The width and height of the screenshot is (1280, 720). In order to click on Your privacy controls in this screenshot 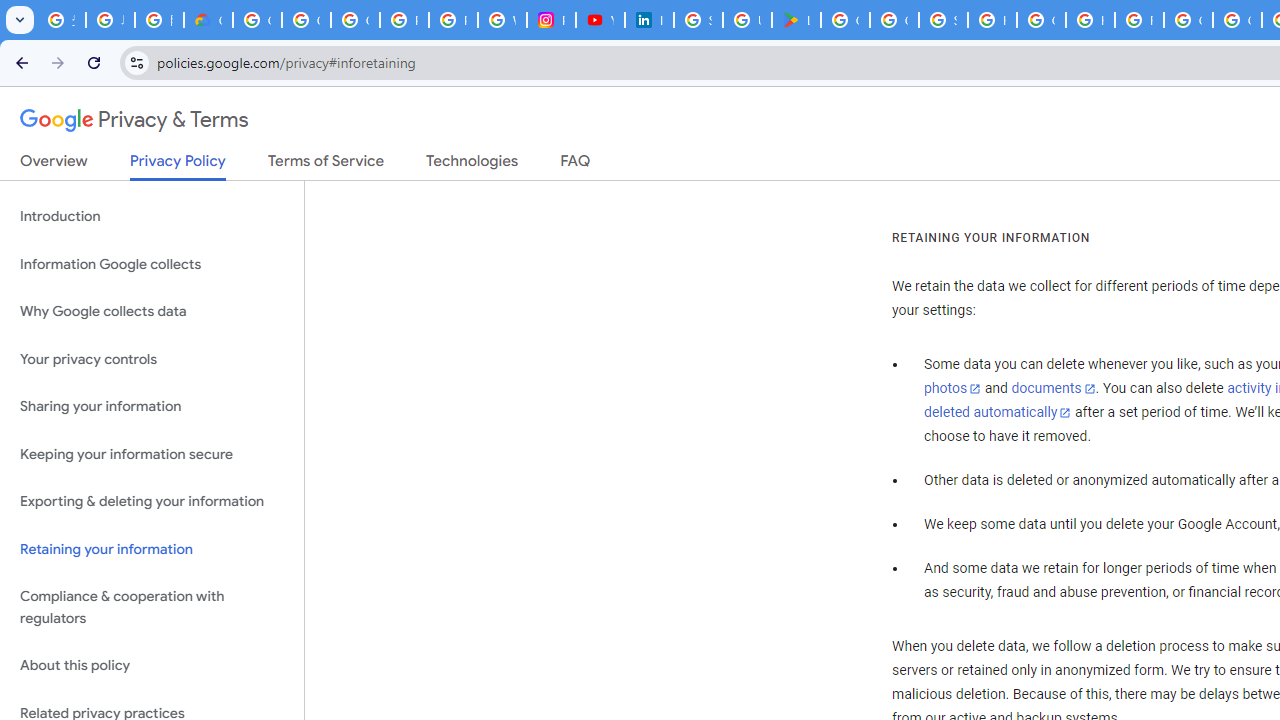, I will do `click(152, 358)`.